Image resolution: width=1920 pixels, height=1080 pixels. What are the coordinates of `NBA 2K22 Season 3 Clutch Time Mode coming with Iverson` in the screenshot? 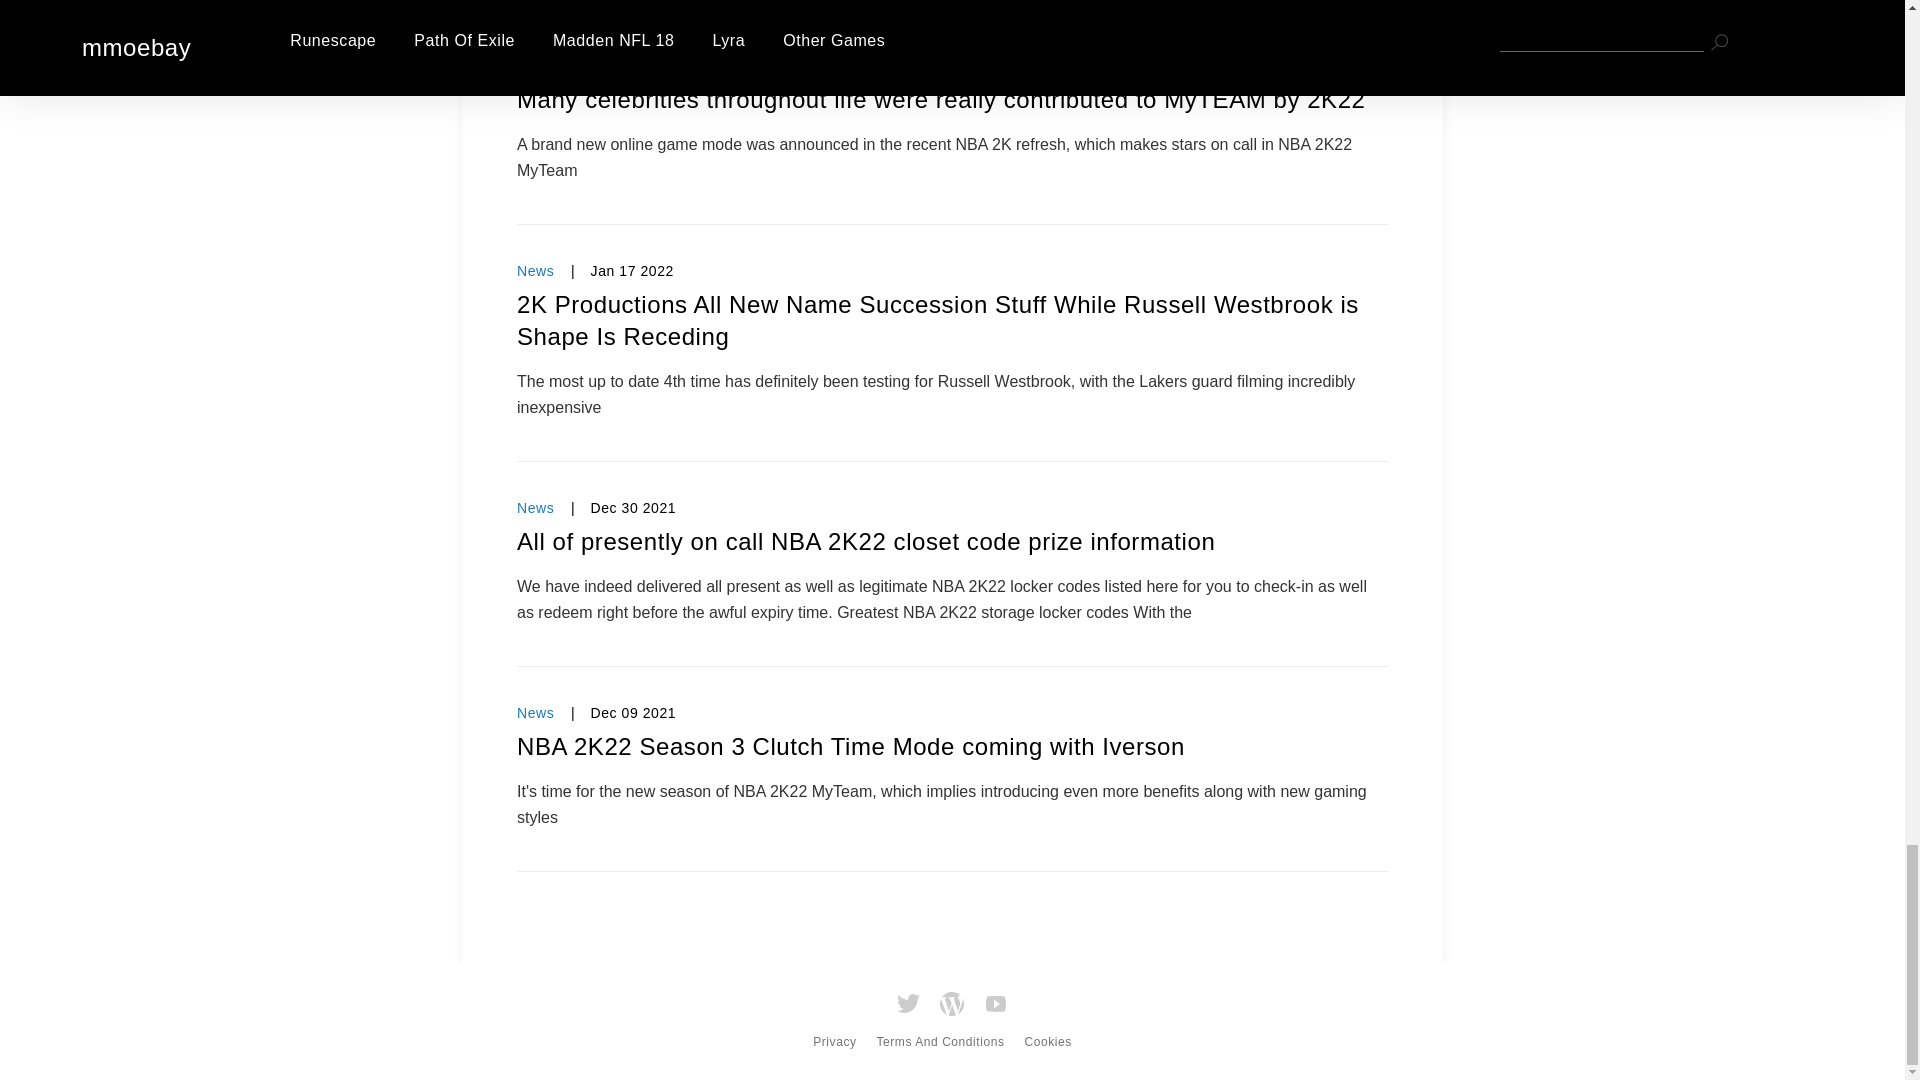 It's located at (952, 746).